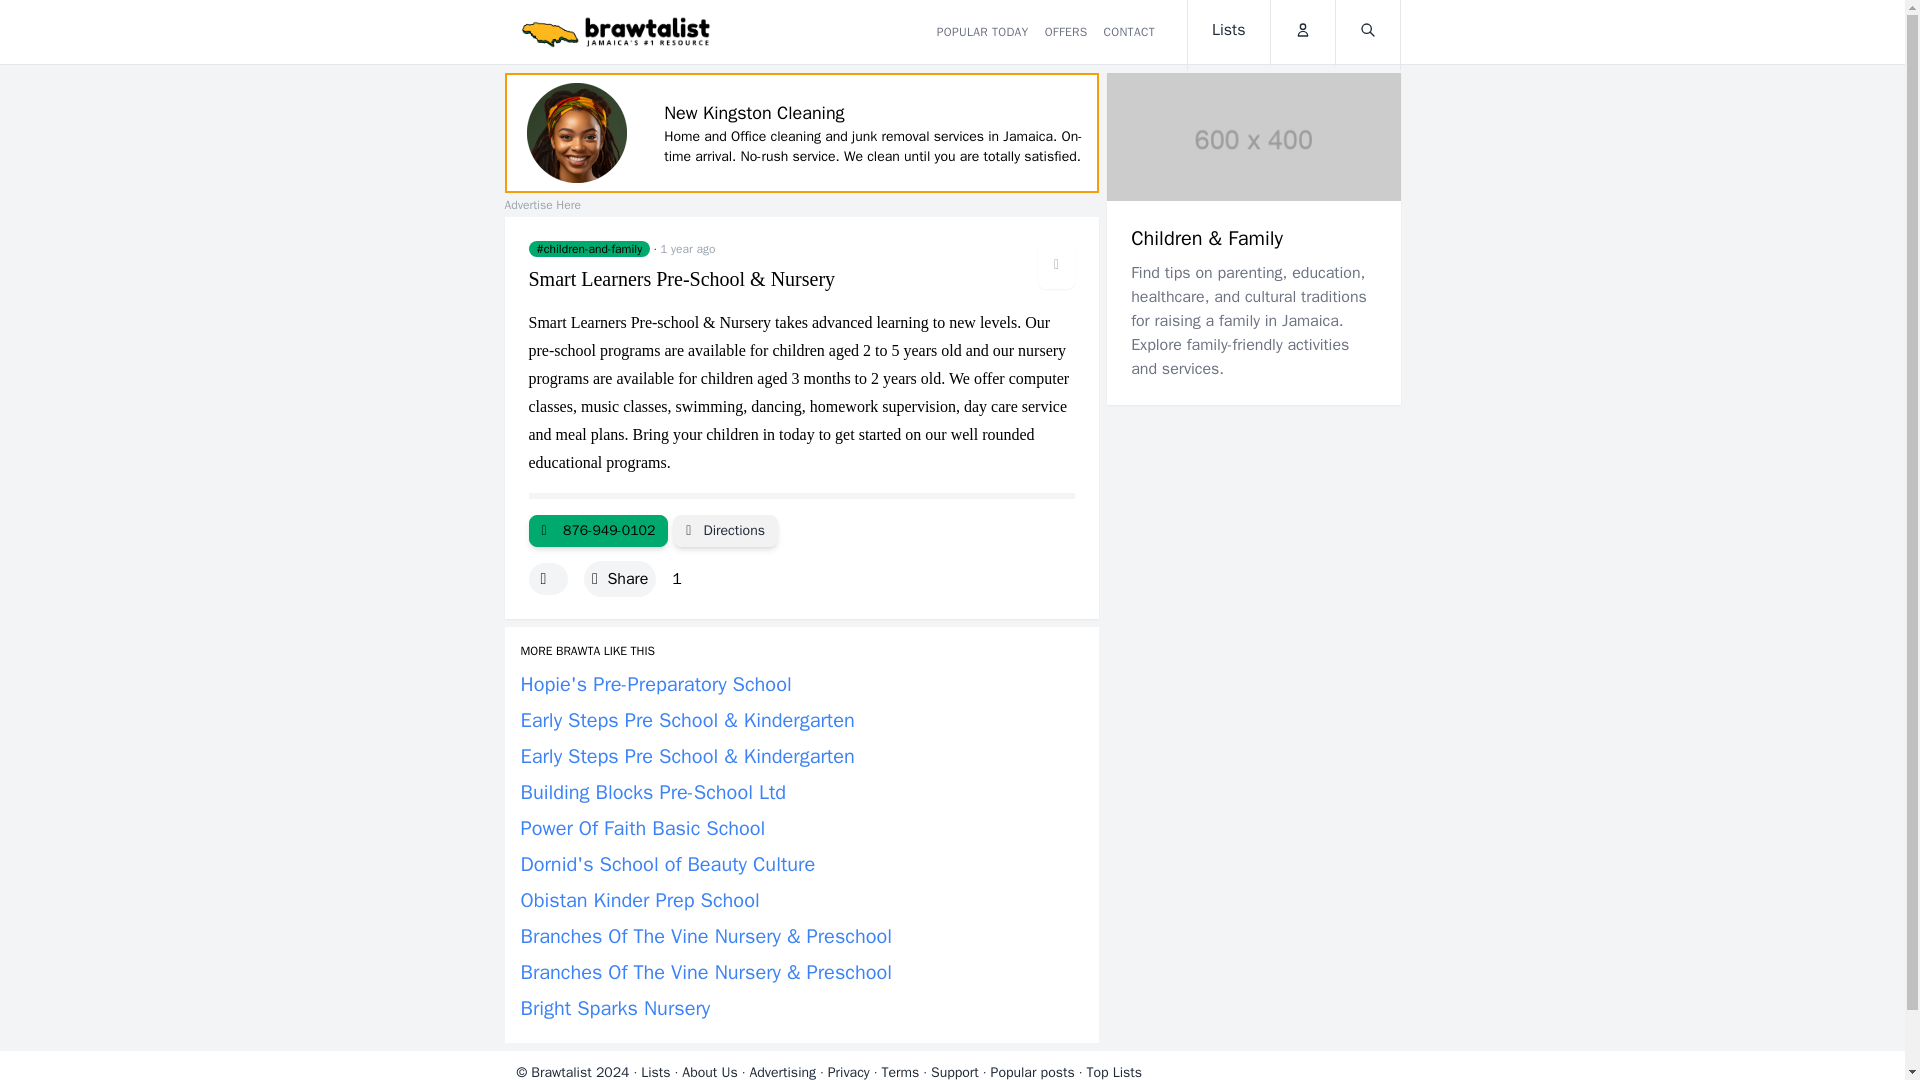 Image resolution: width=1920 pixels, height=1080 pixels. What do you see at coordinates (725, 530) in the screenshot?
I see `View on Map` at bounding box center [725, 530].